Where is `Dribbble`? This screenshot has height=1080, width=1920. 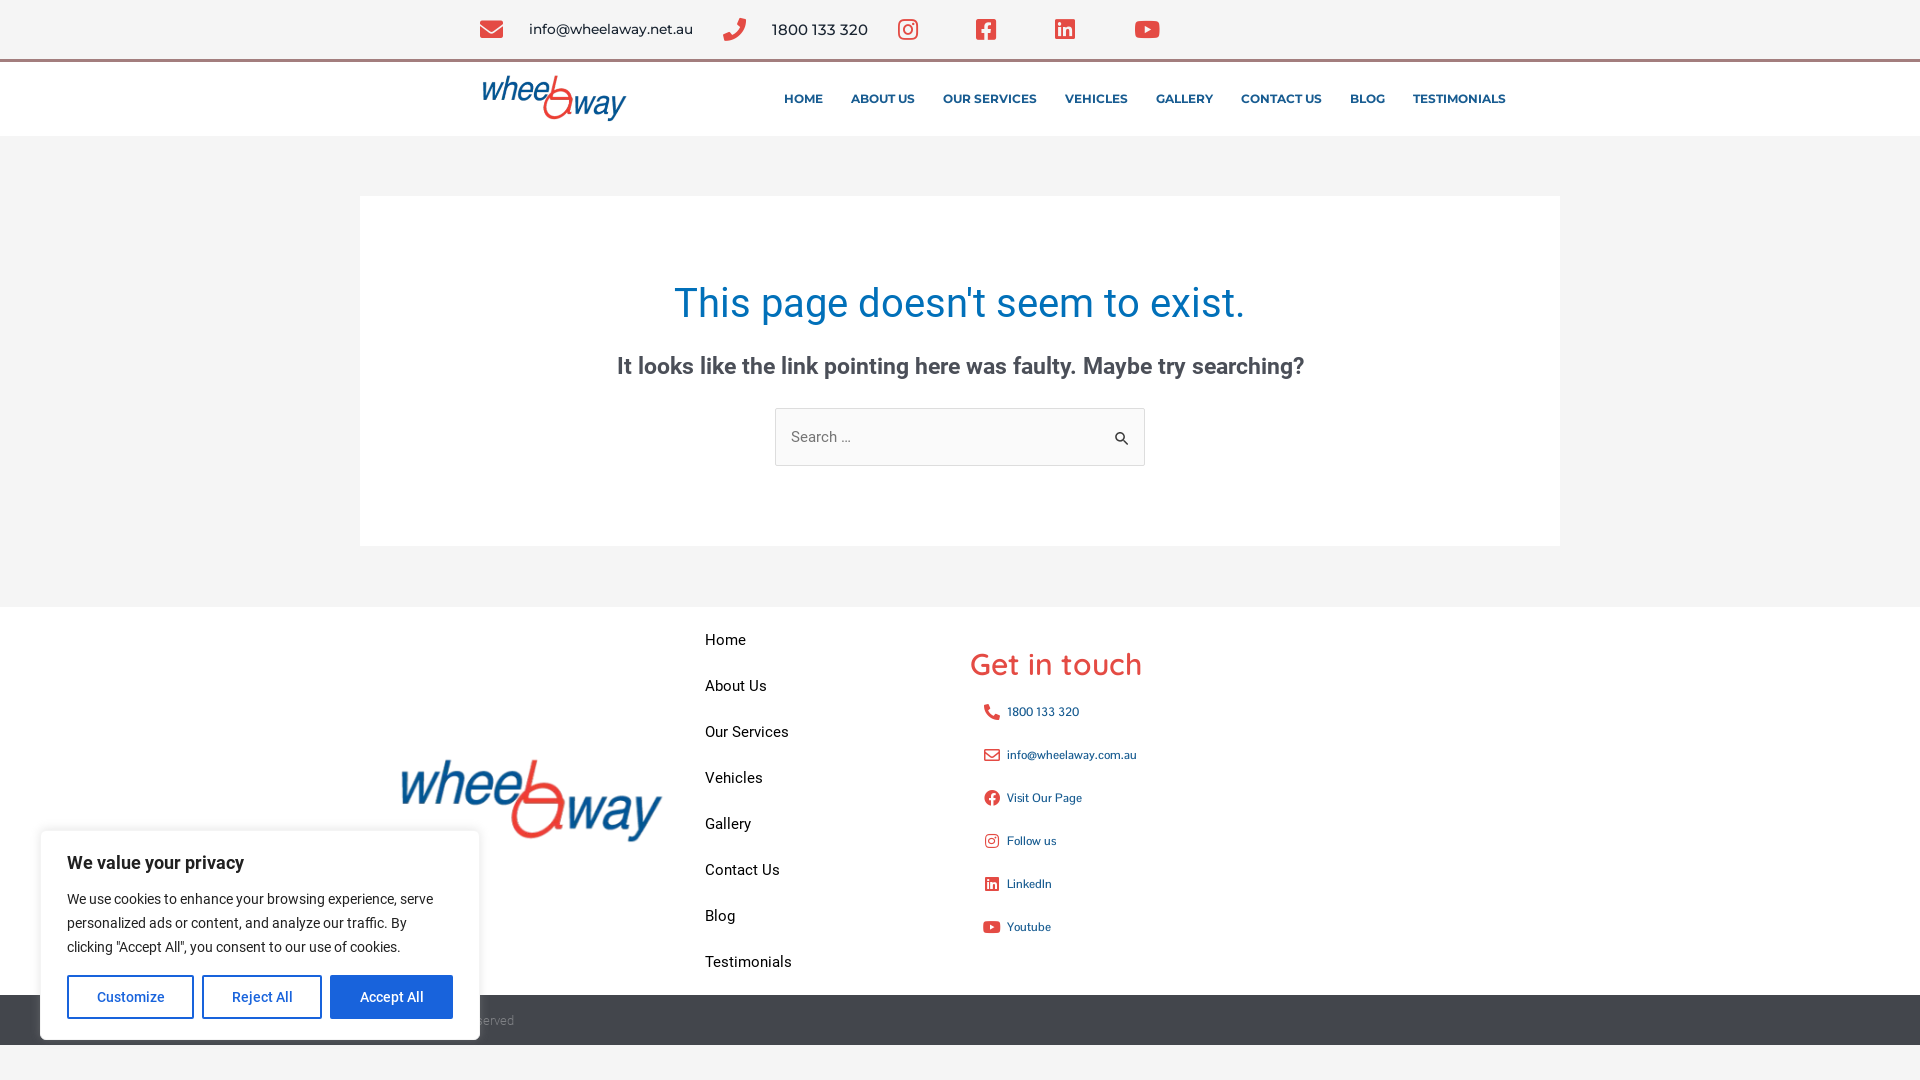 Dribbble is located at coordinates (1396, 1020).